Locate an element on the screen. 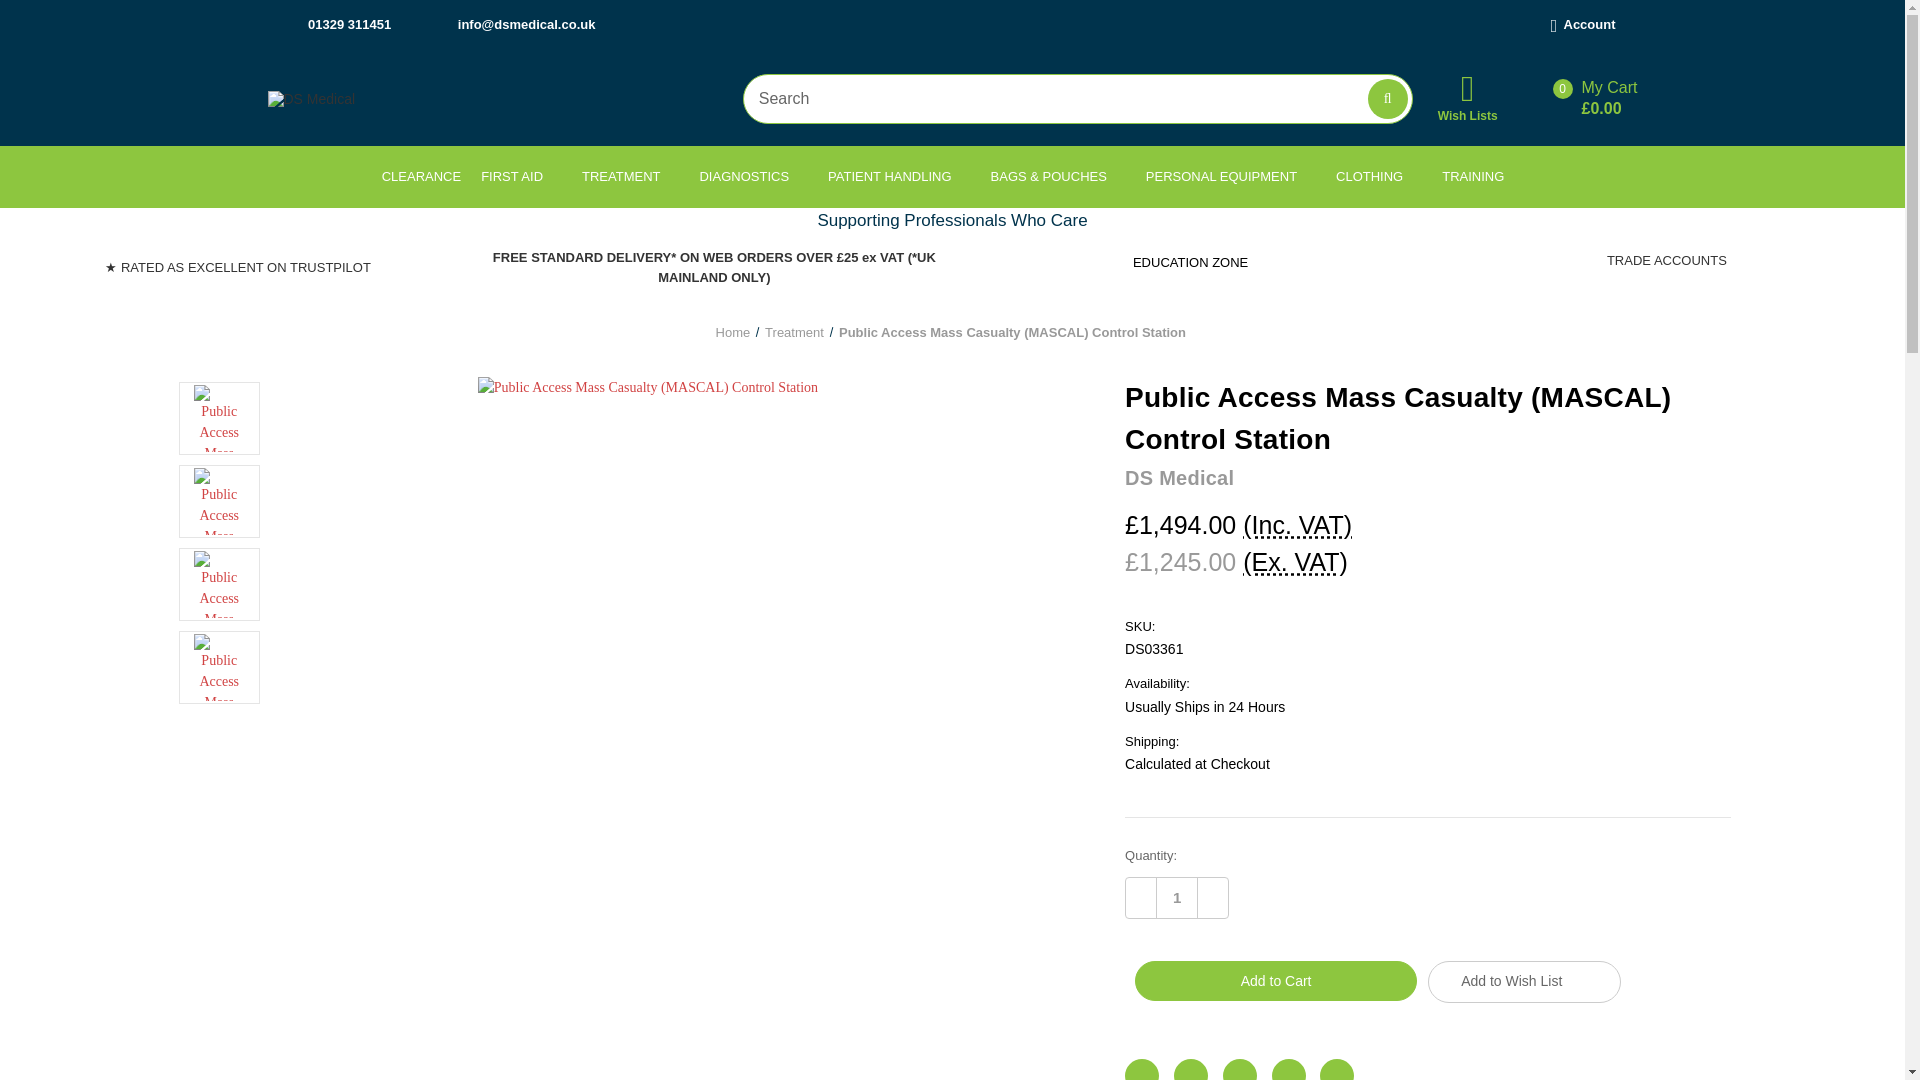  Facebook is located at coordinates (1142, 1070).